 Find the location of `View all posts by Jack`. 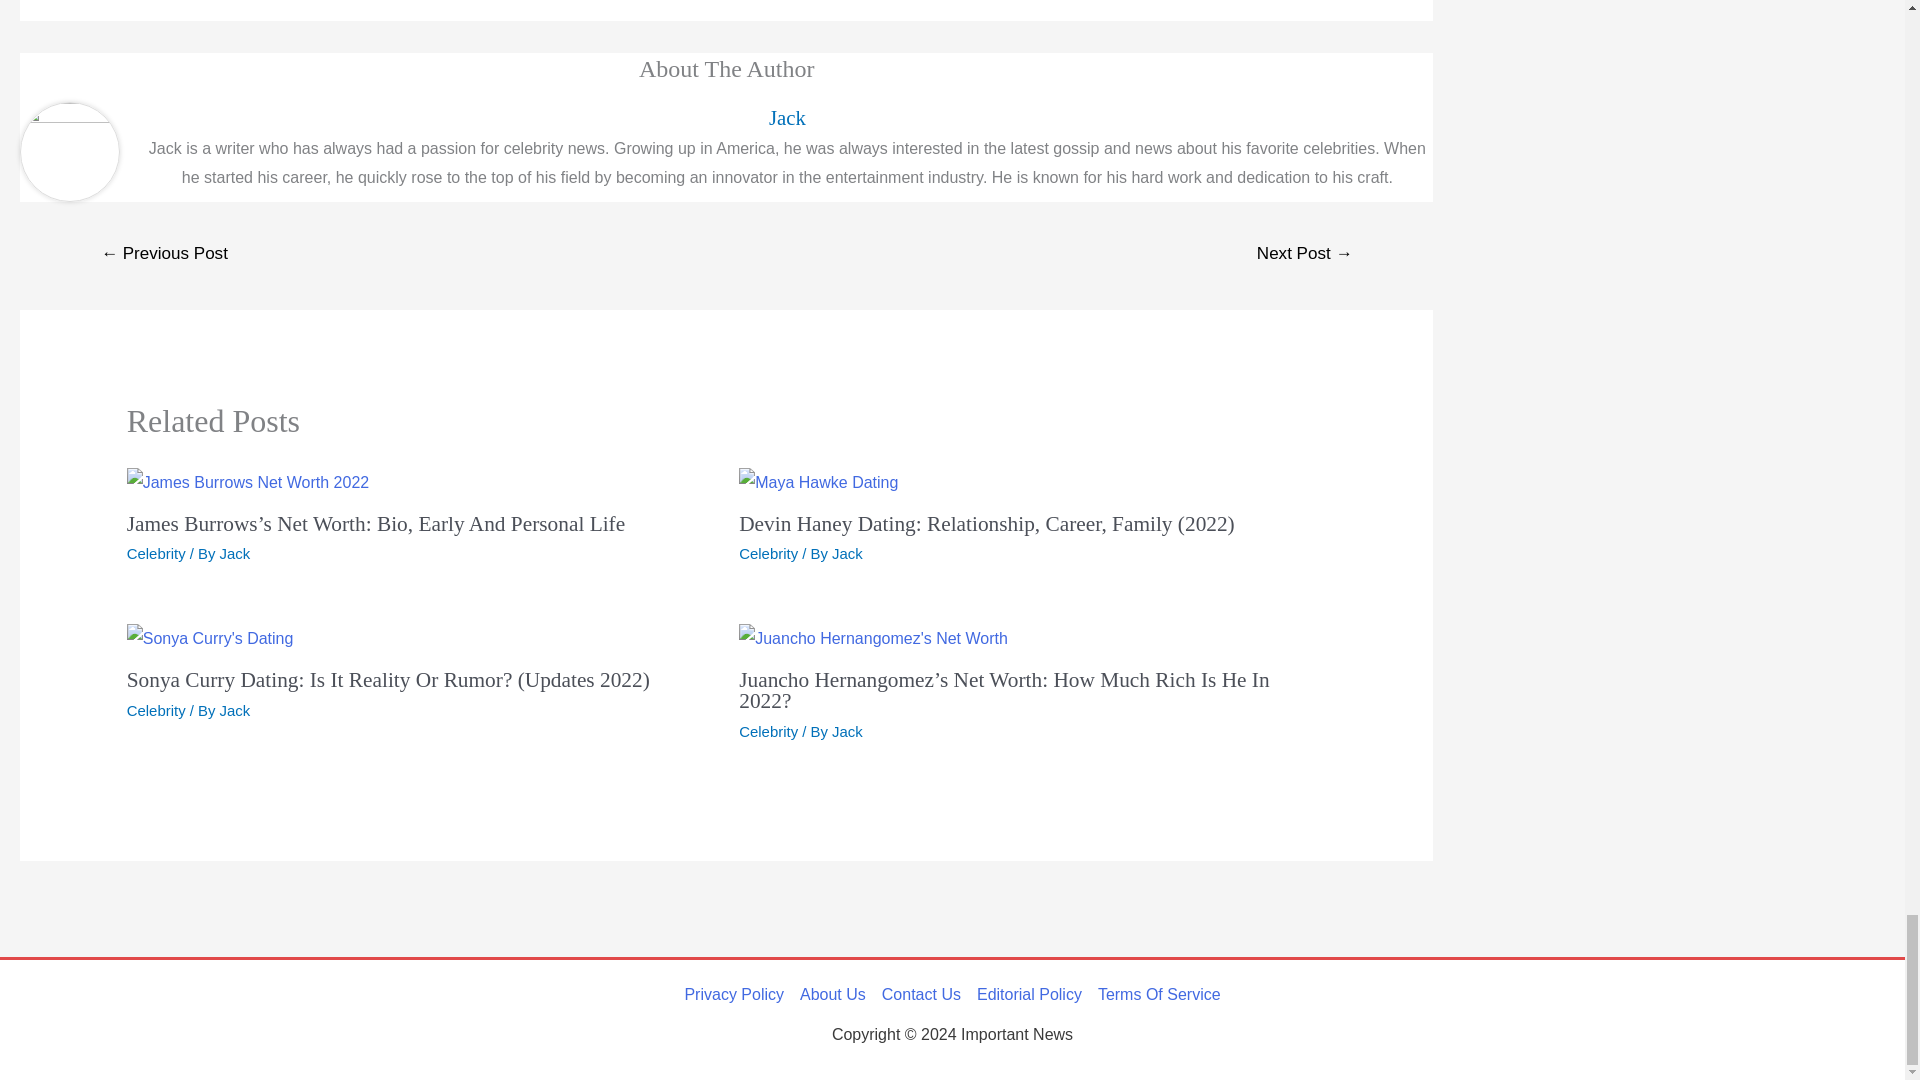

View all posts by Jack is located at coordinates (236, 553).